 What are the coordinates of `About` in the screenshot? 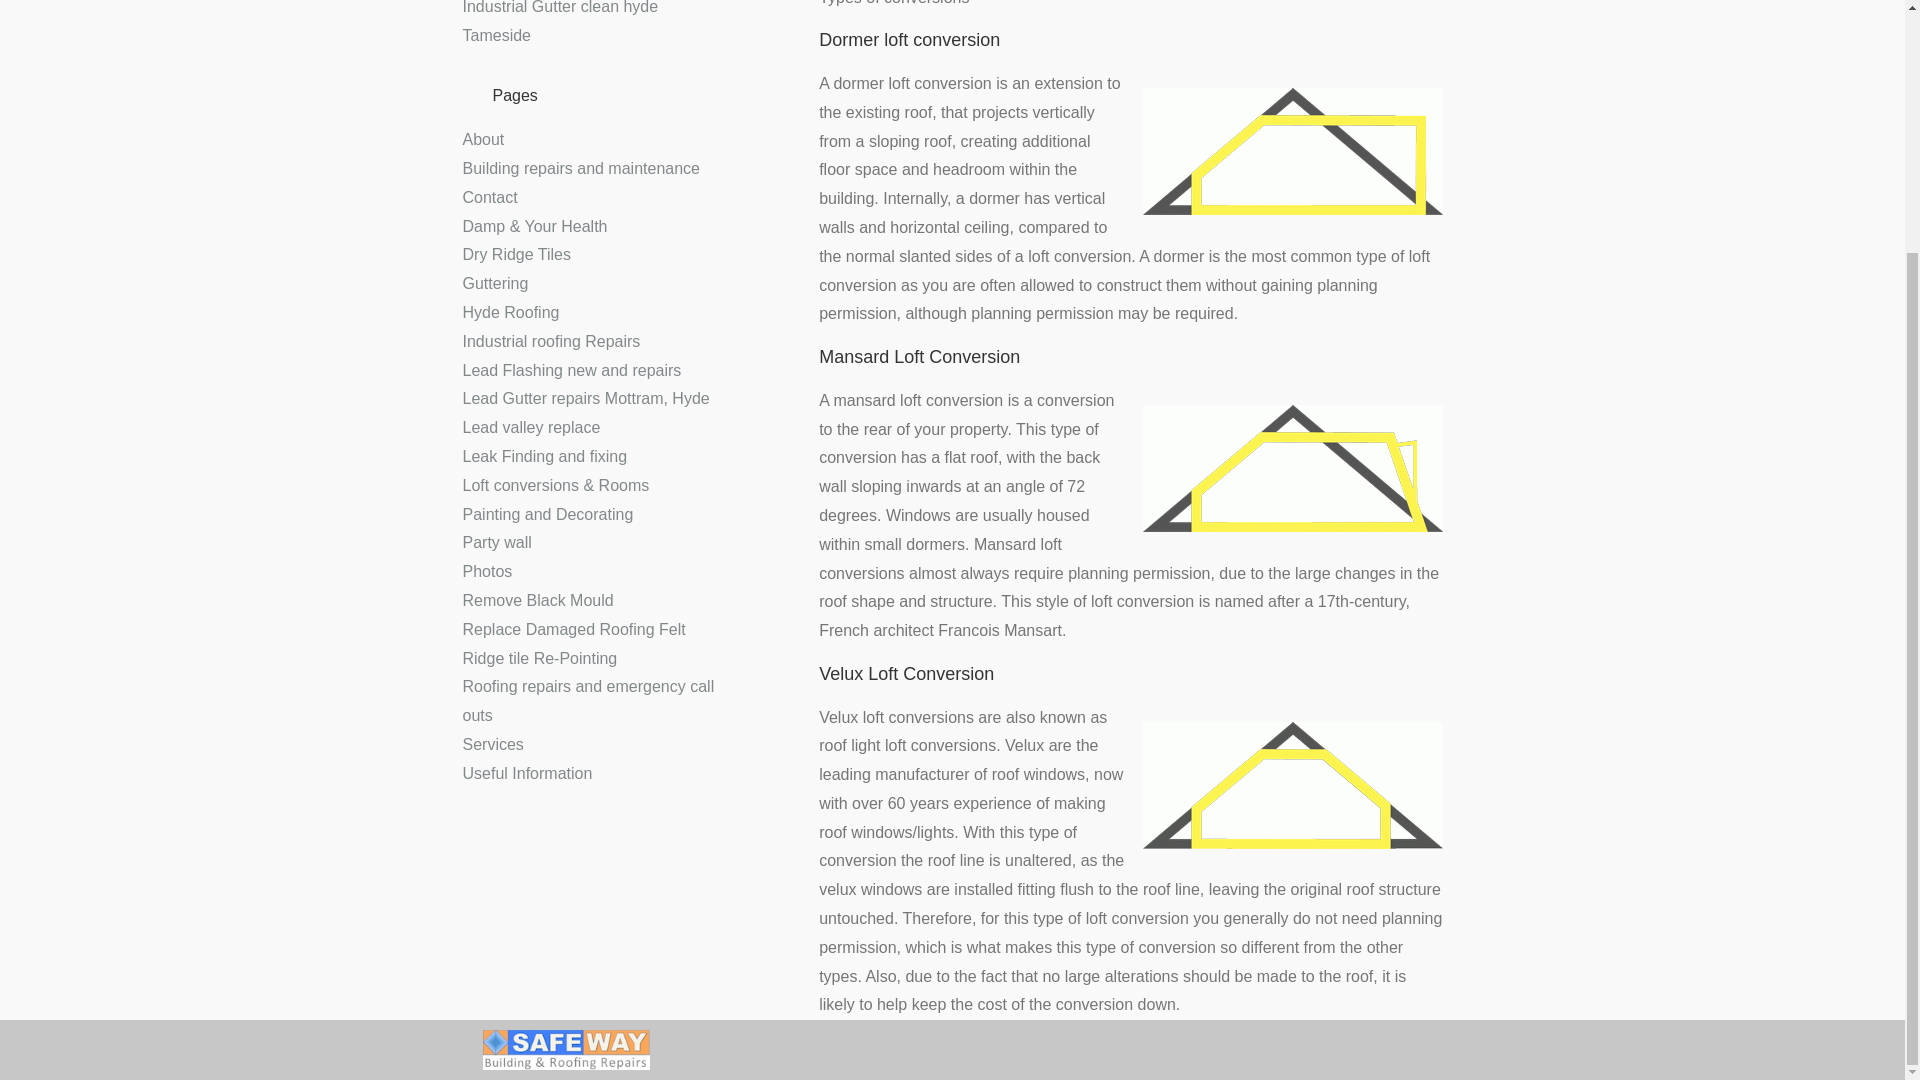 It's located at (482, 138).